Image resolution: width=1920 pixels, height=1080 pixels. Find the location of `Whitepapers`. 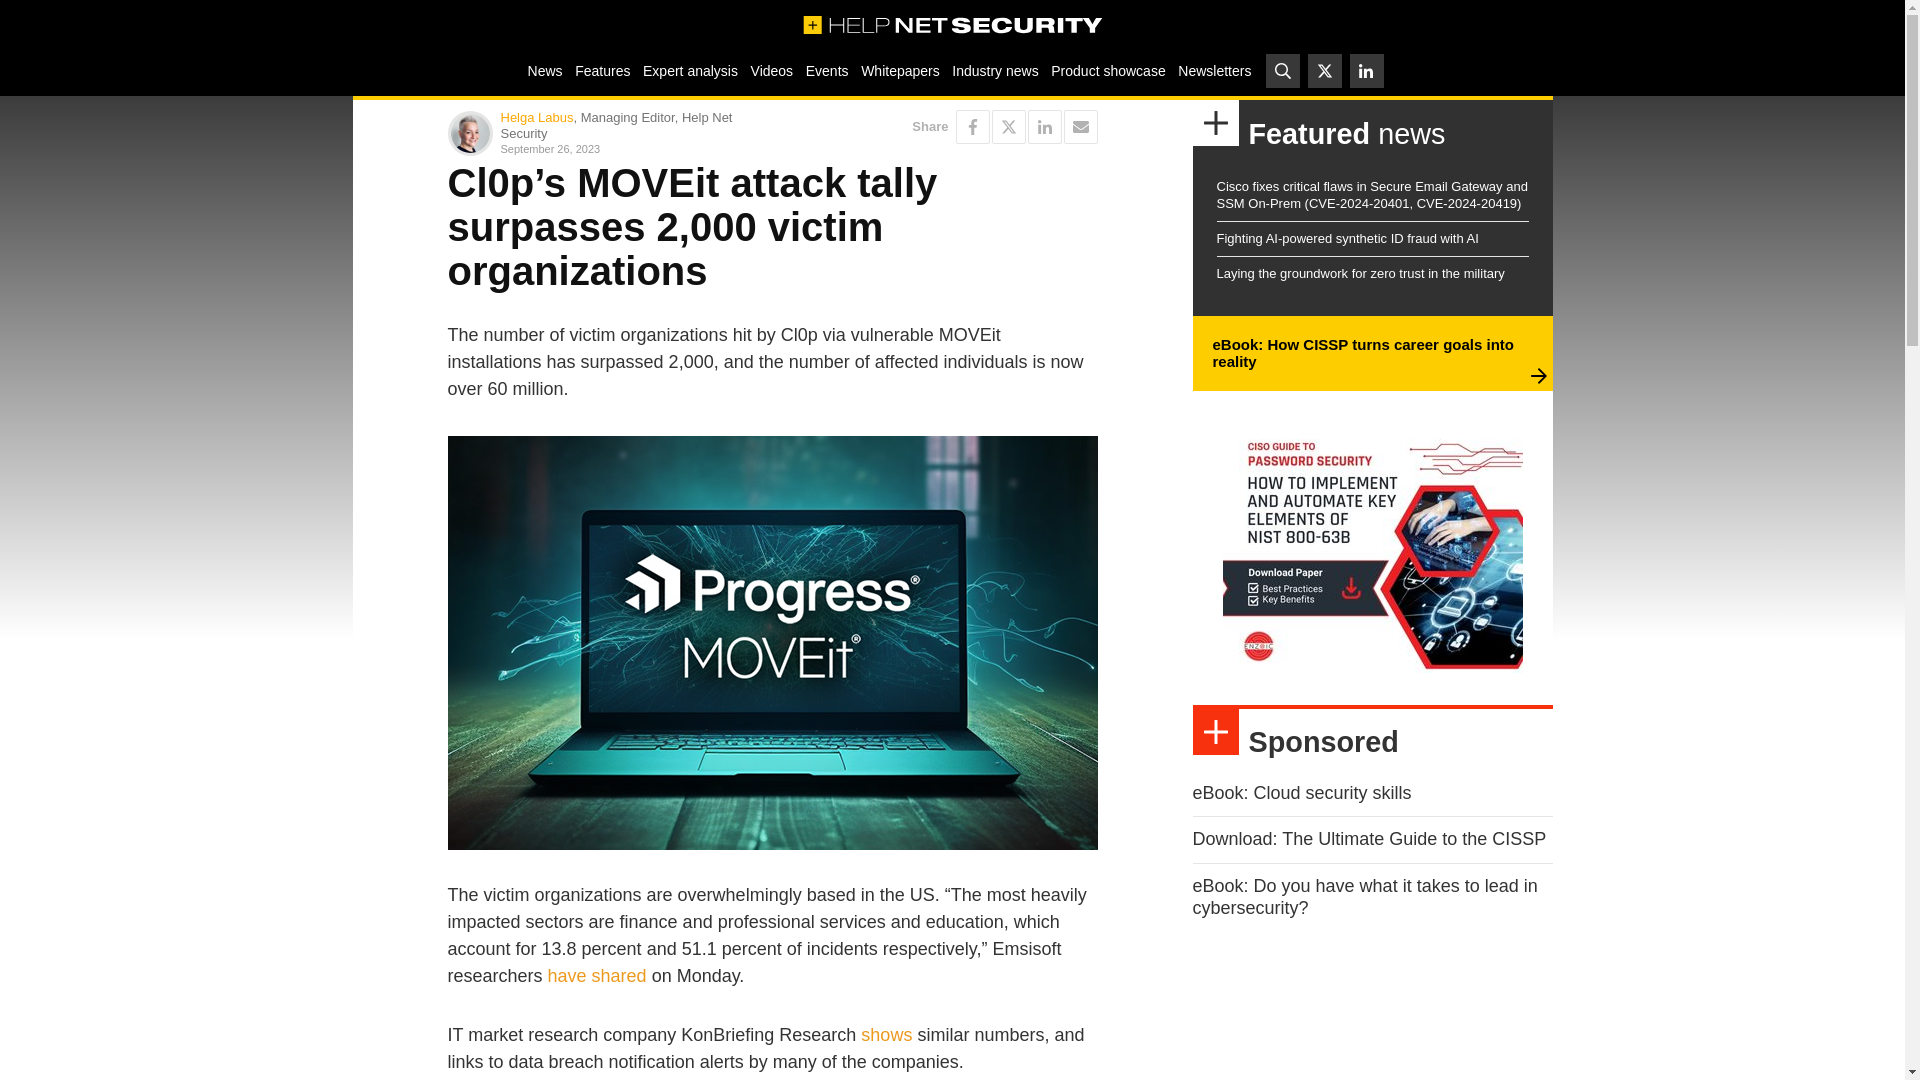

Whitepapers is located at coordinates (900, 70).